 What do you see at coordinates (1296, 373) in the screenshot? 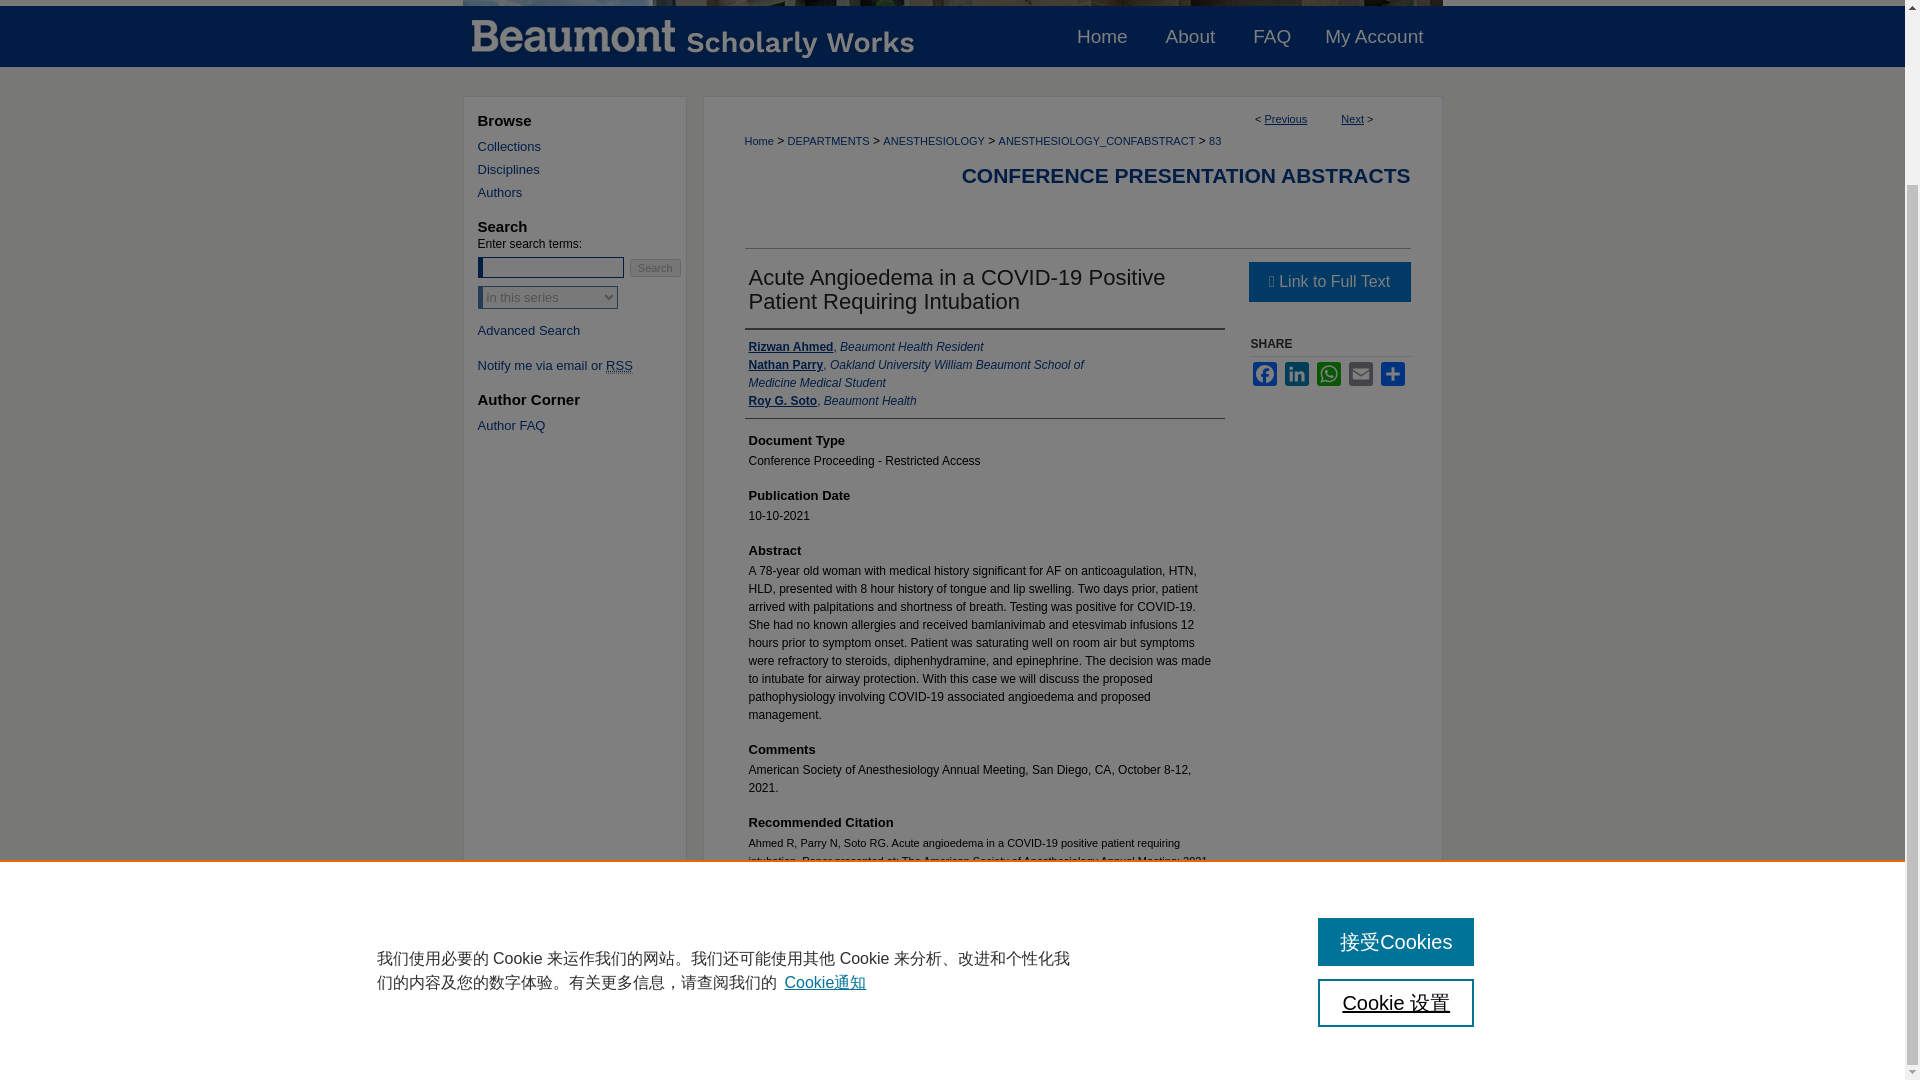
I see `LinkedIn` at bounding box center [1296, 373].